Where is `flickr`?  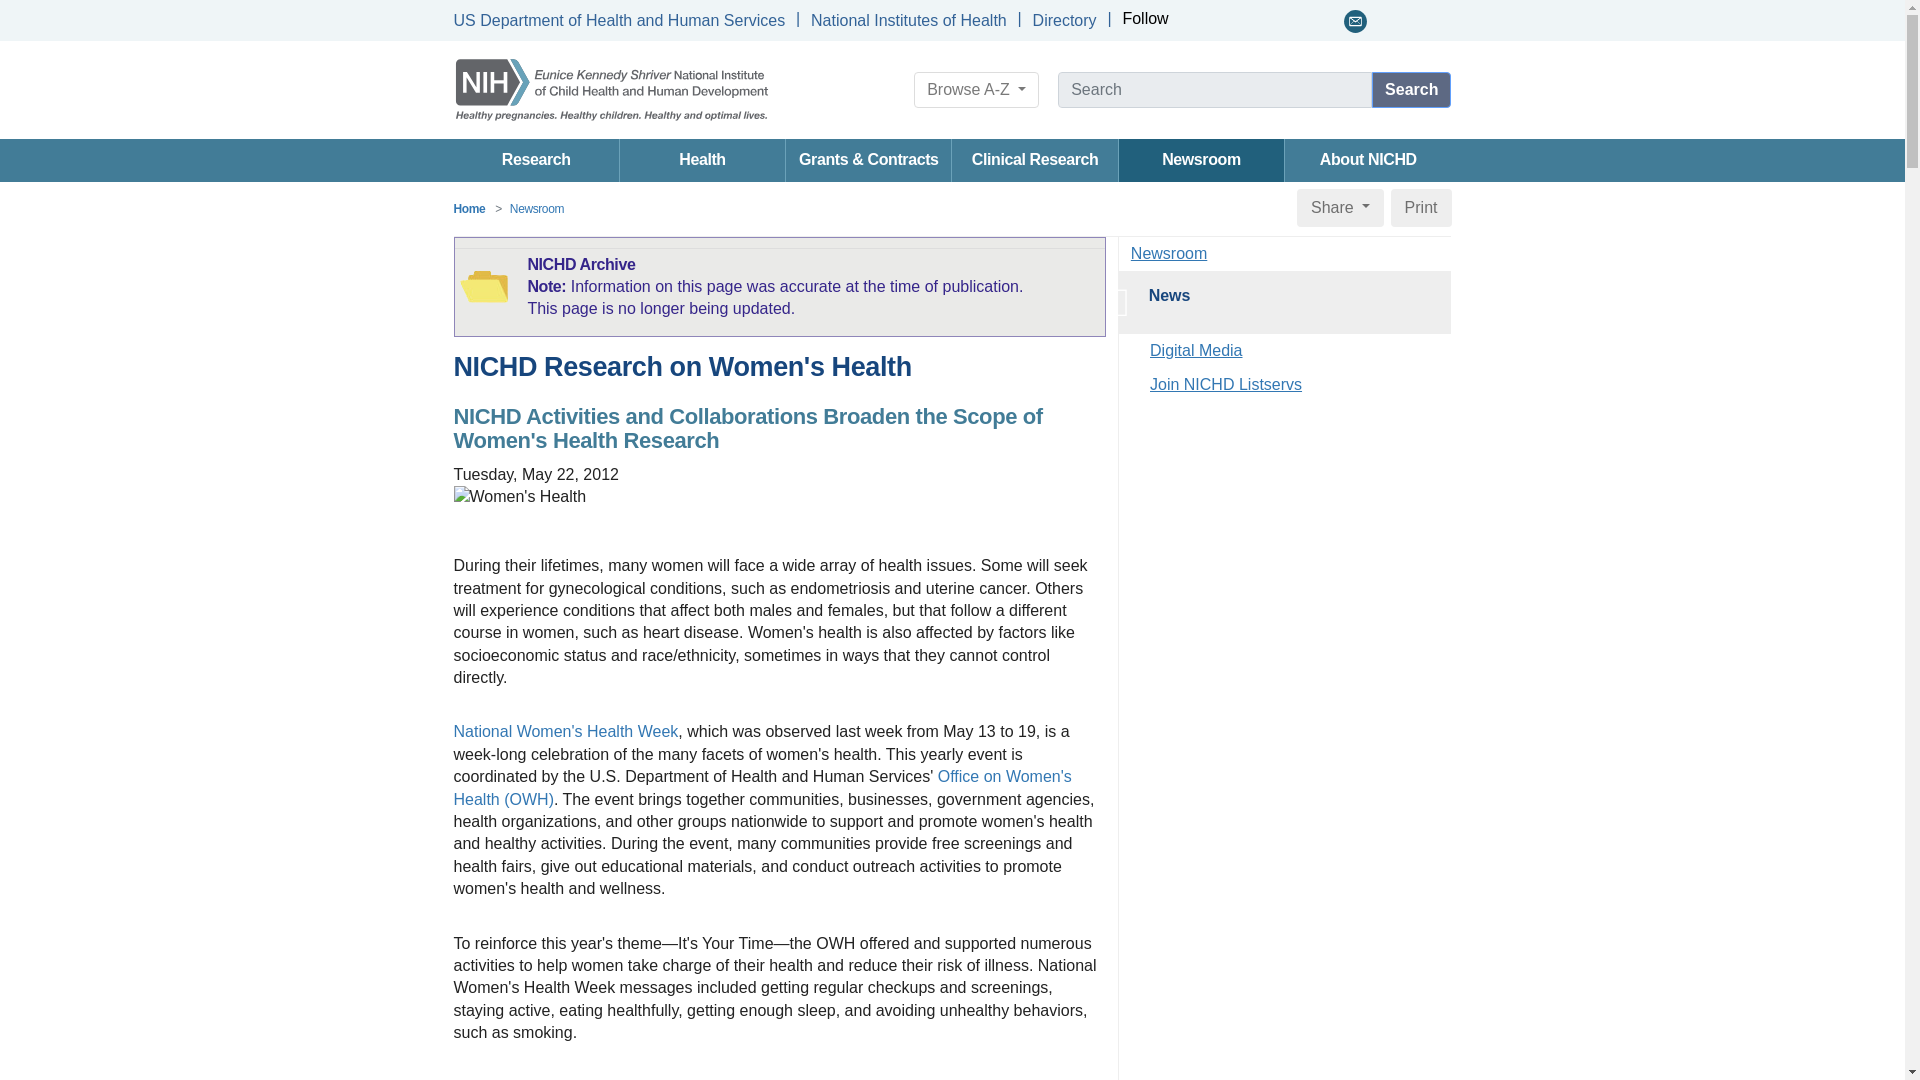
flickr is located at coordinates (1300, 21).